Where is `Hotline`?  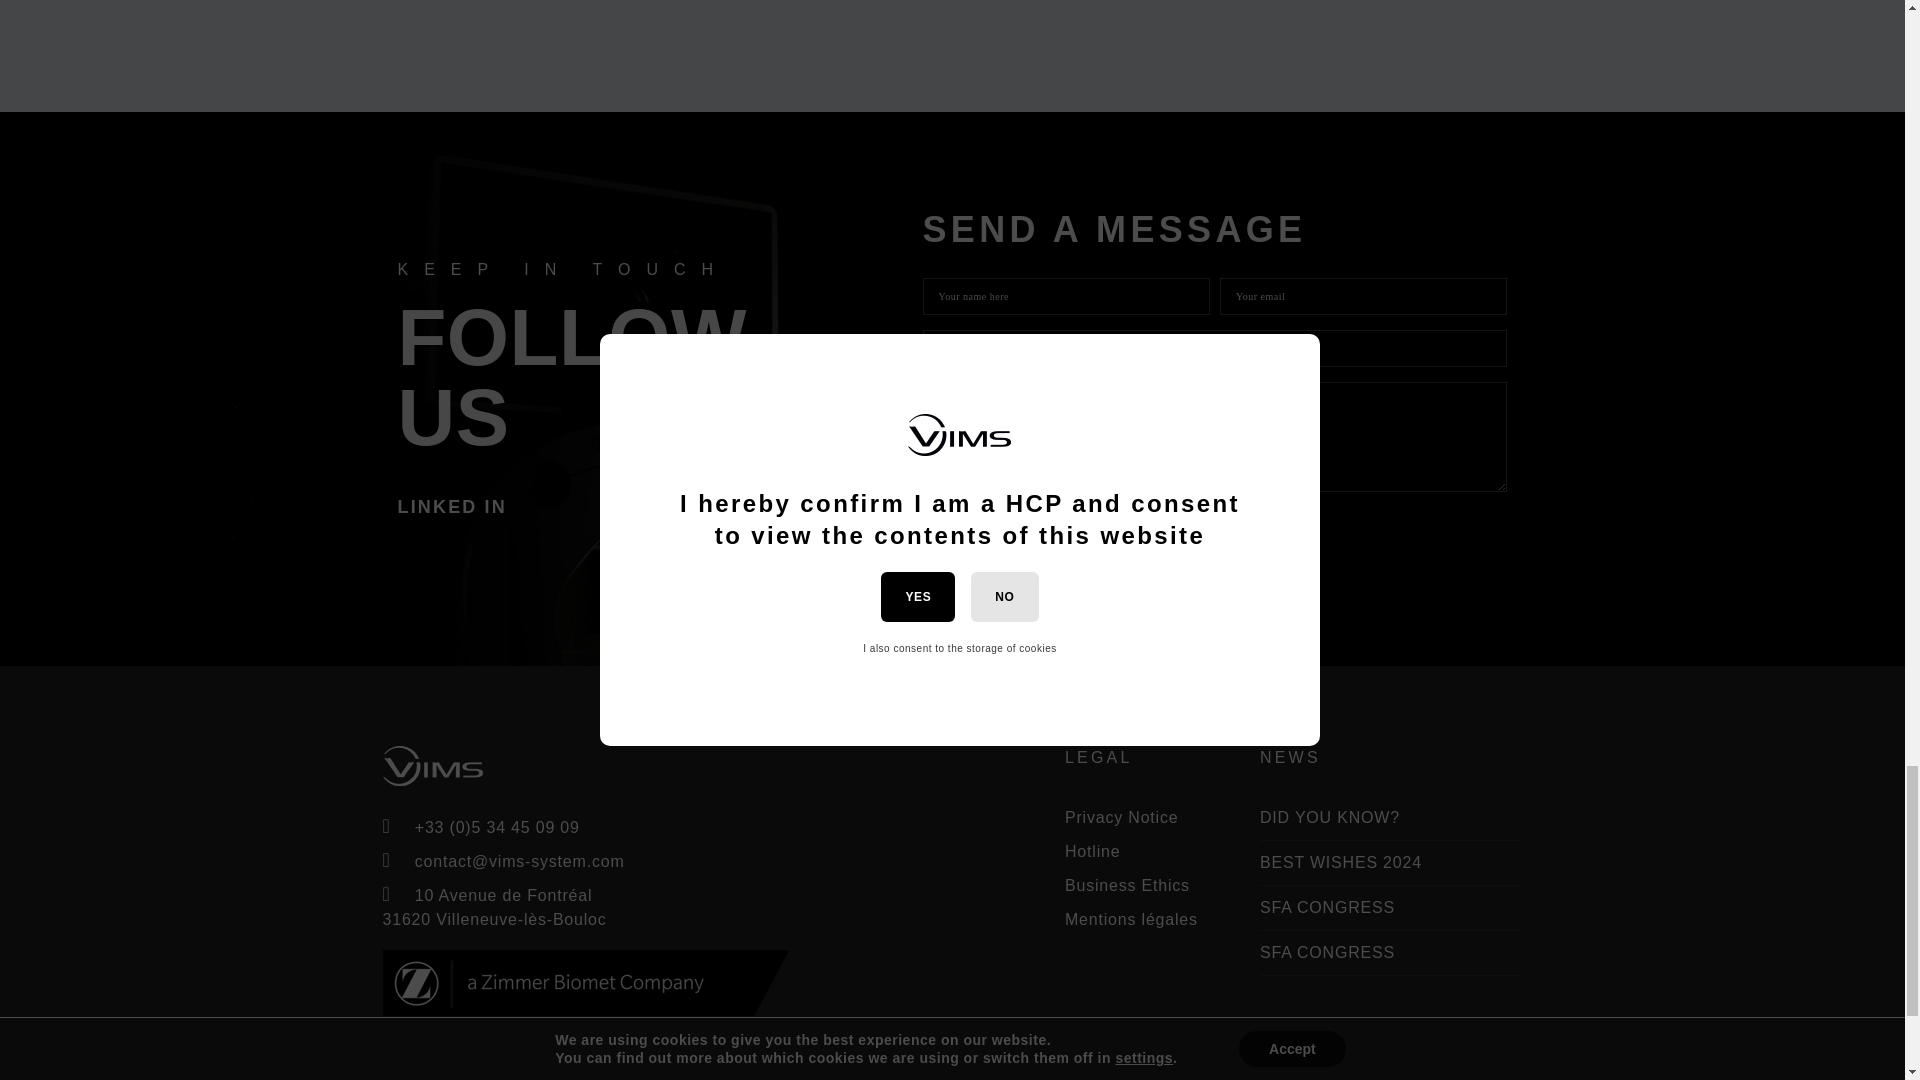 Hotline is located at coordinates (1092, 851).